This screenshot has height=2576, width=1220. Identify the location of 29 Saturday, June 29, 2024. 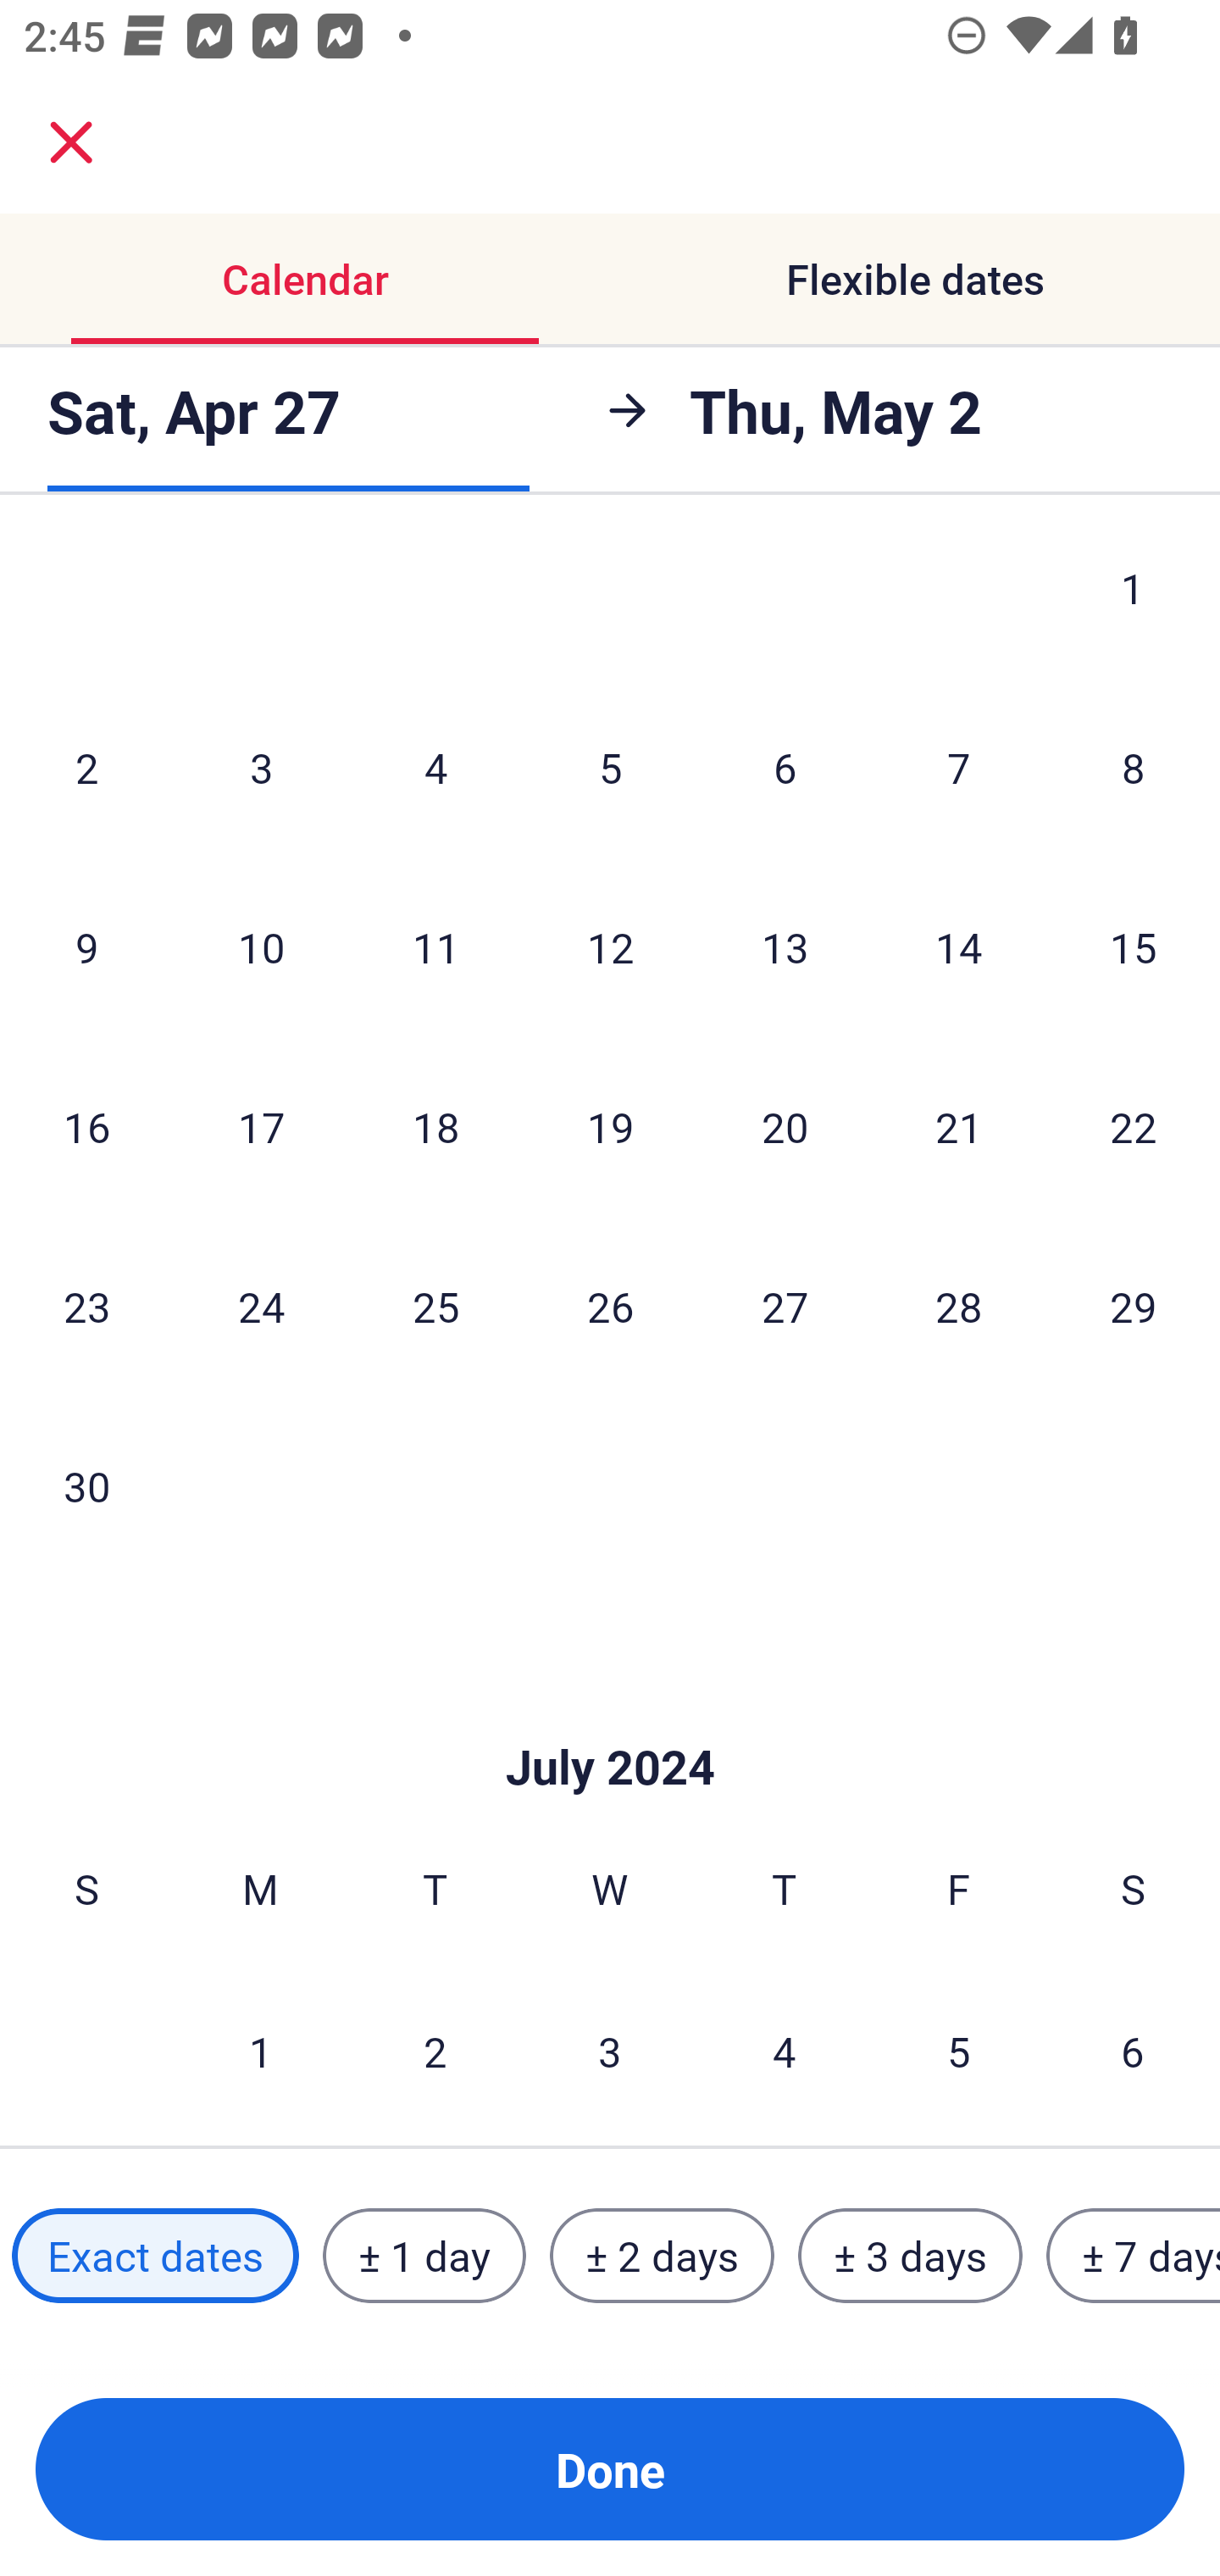
(1134, 1305).